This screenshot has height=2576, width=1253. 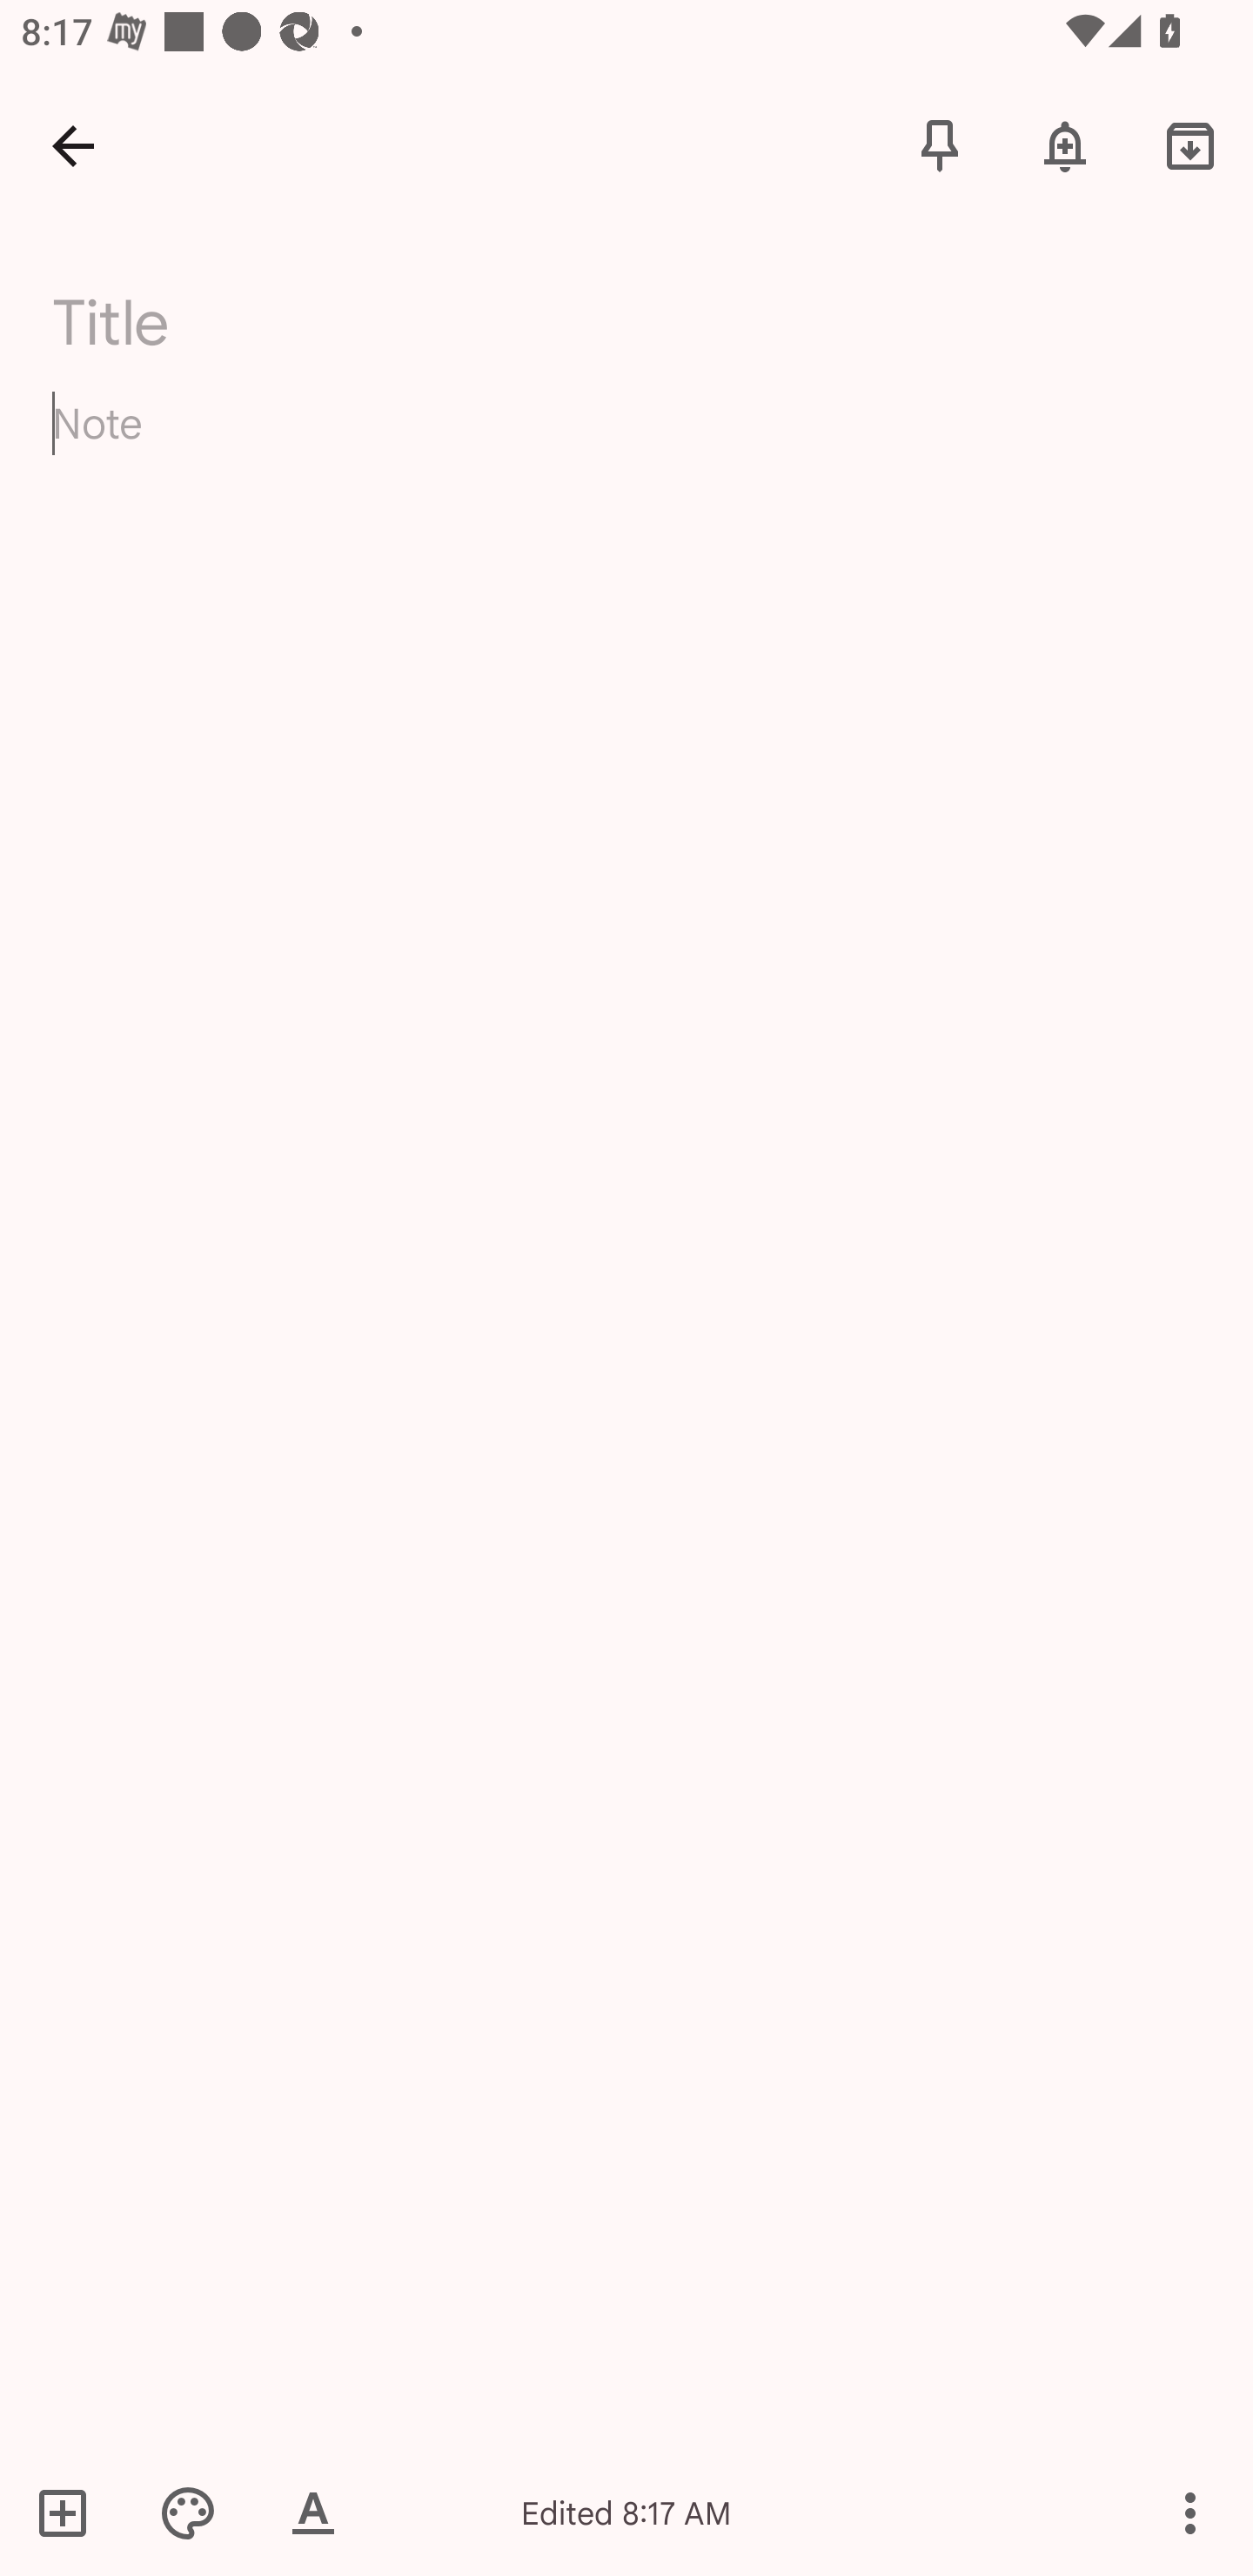 What do you see at coordinates (1190, 144) in the screenshot?
I see `Archive` at bounding box center [1190, 144].